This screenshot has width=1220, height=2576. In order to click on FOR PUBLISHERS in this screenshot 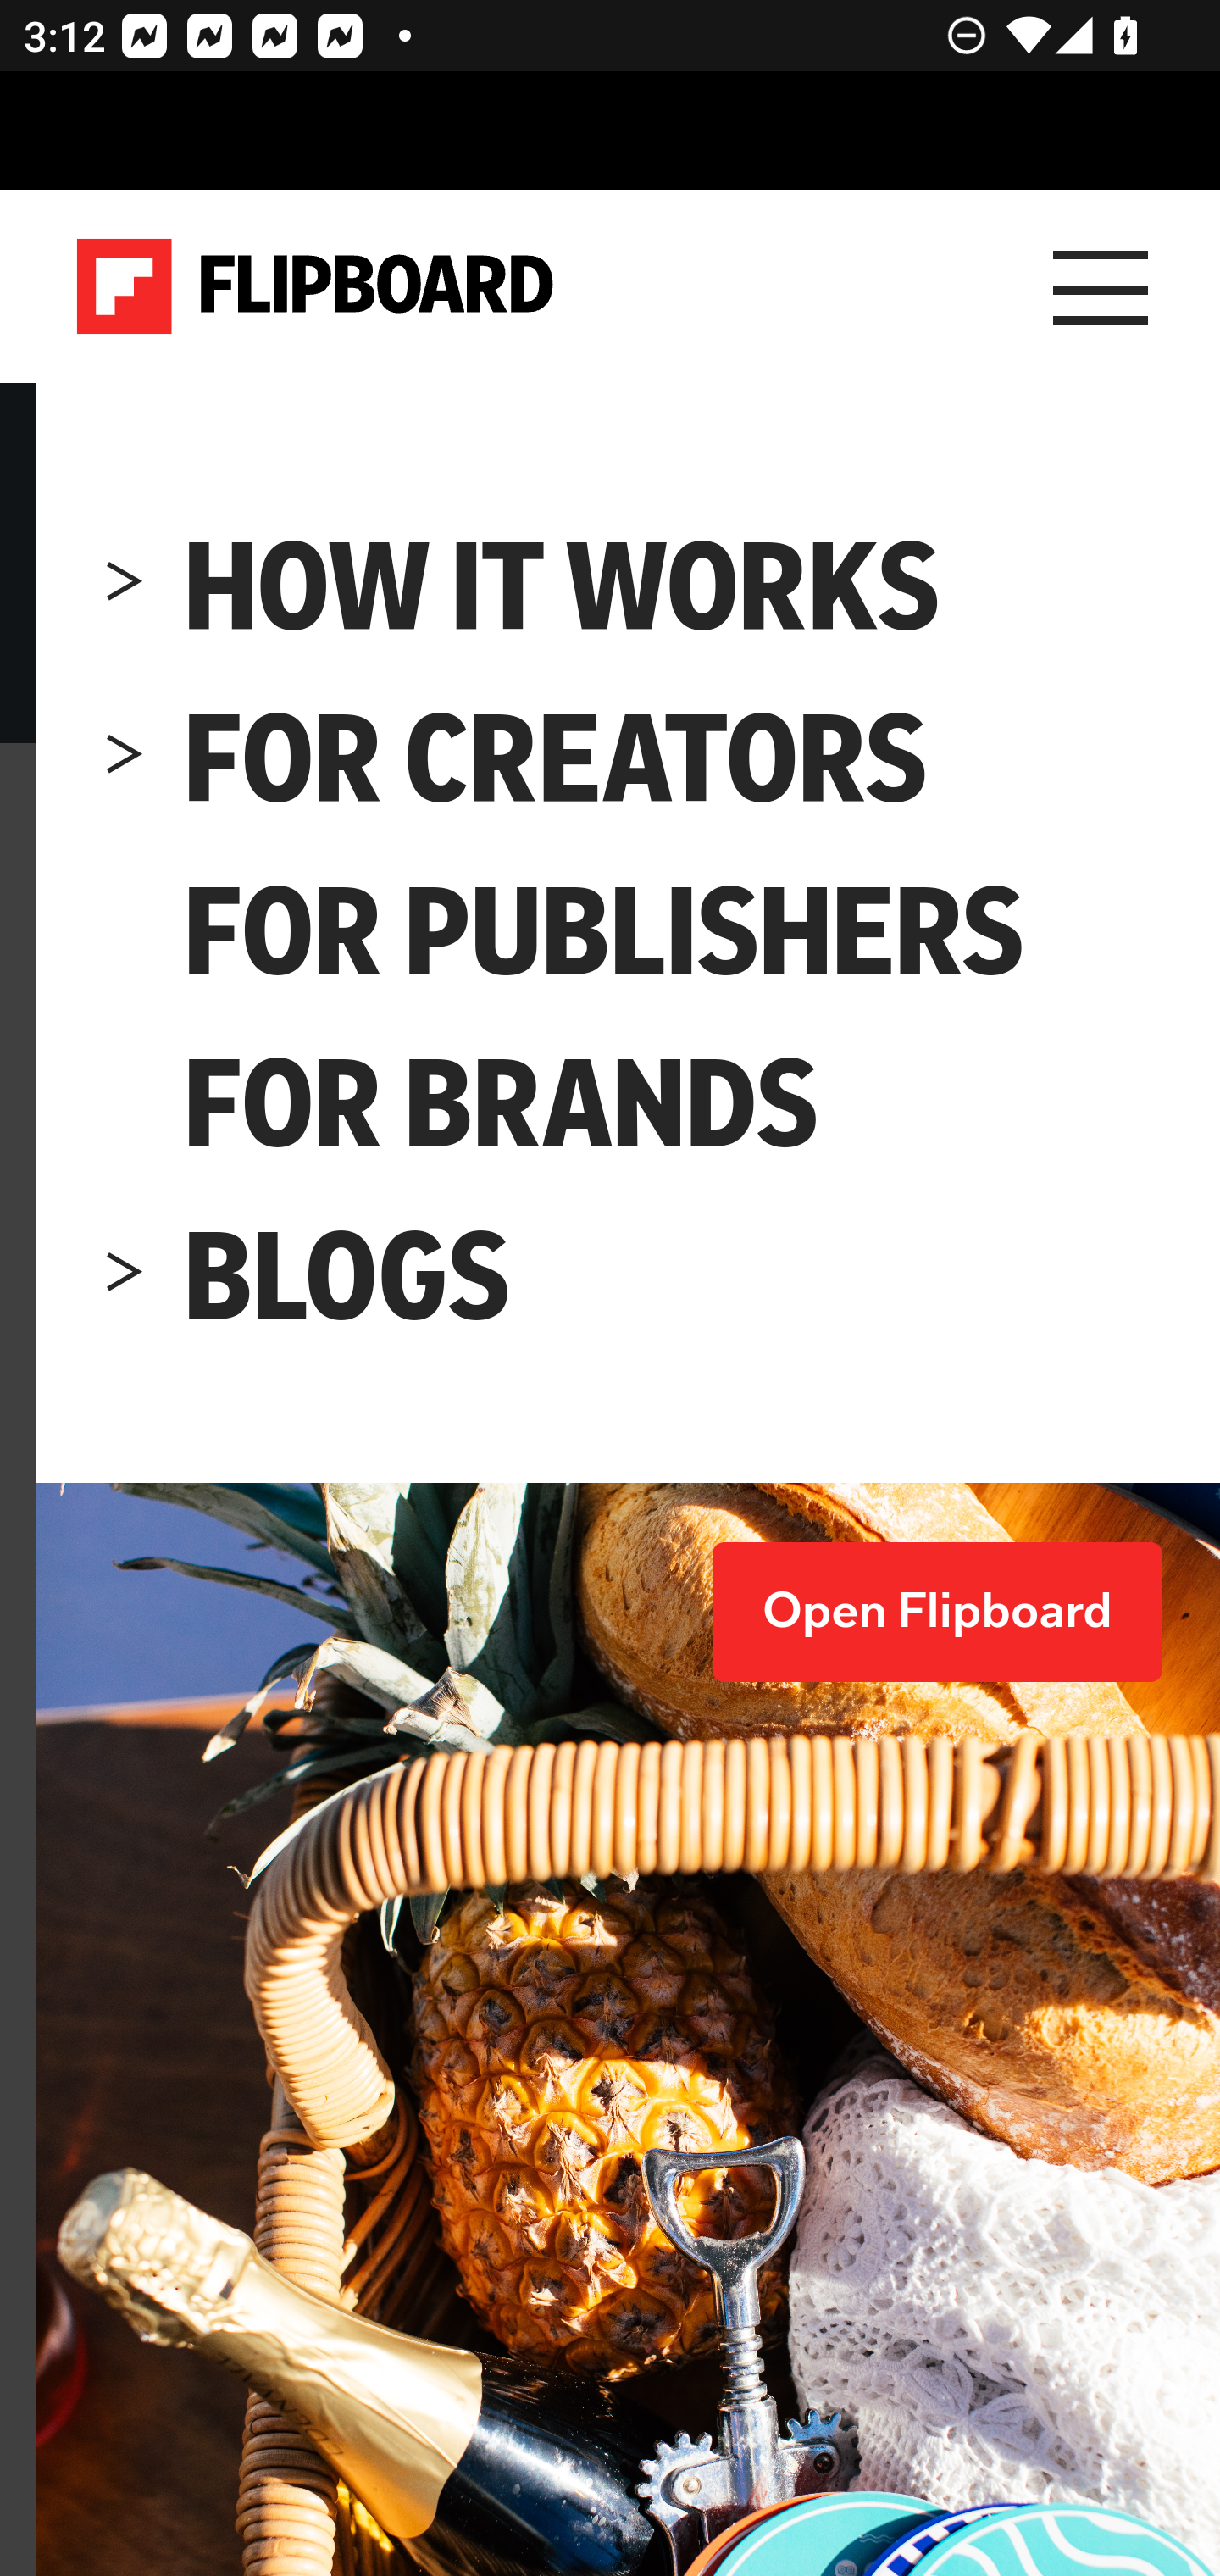, I will do `click(605, 932)`.